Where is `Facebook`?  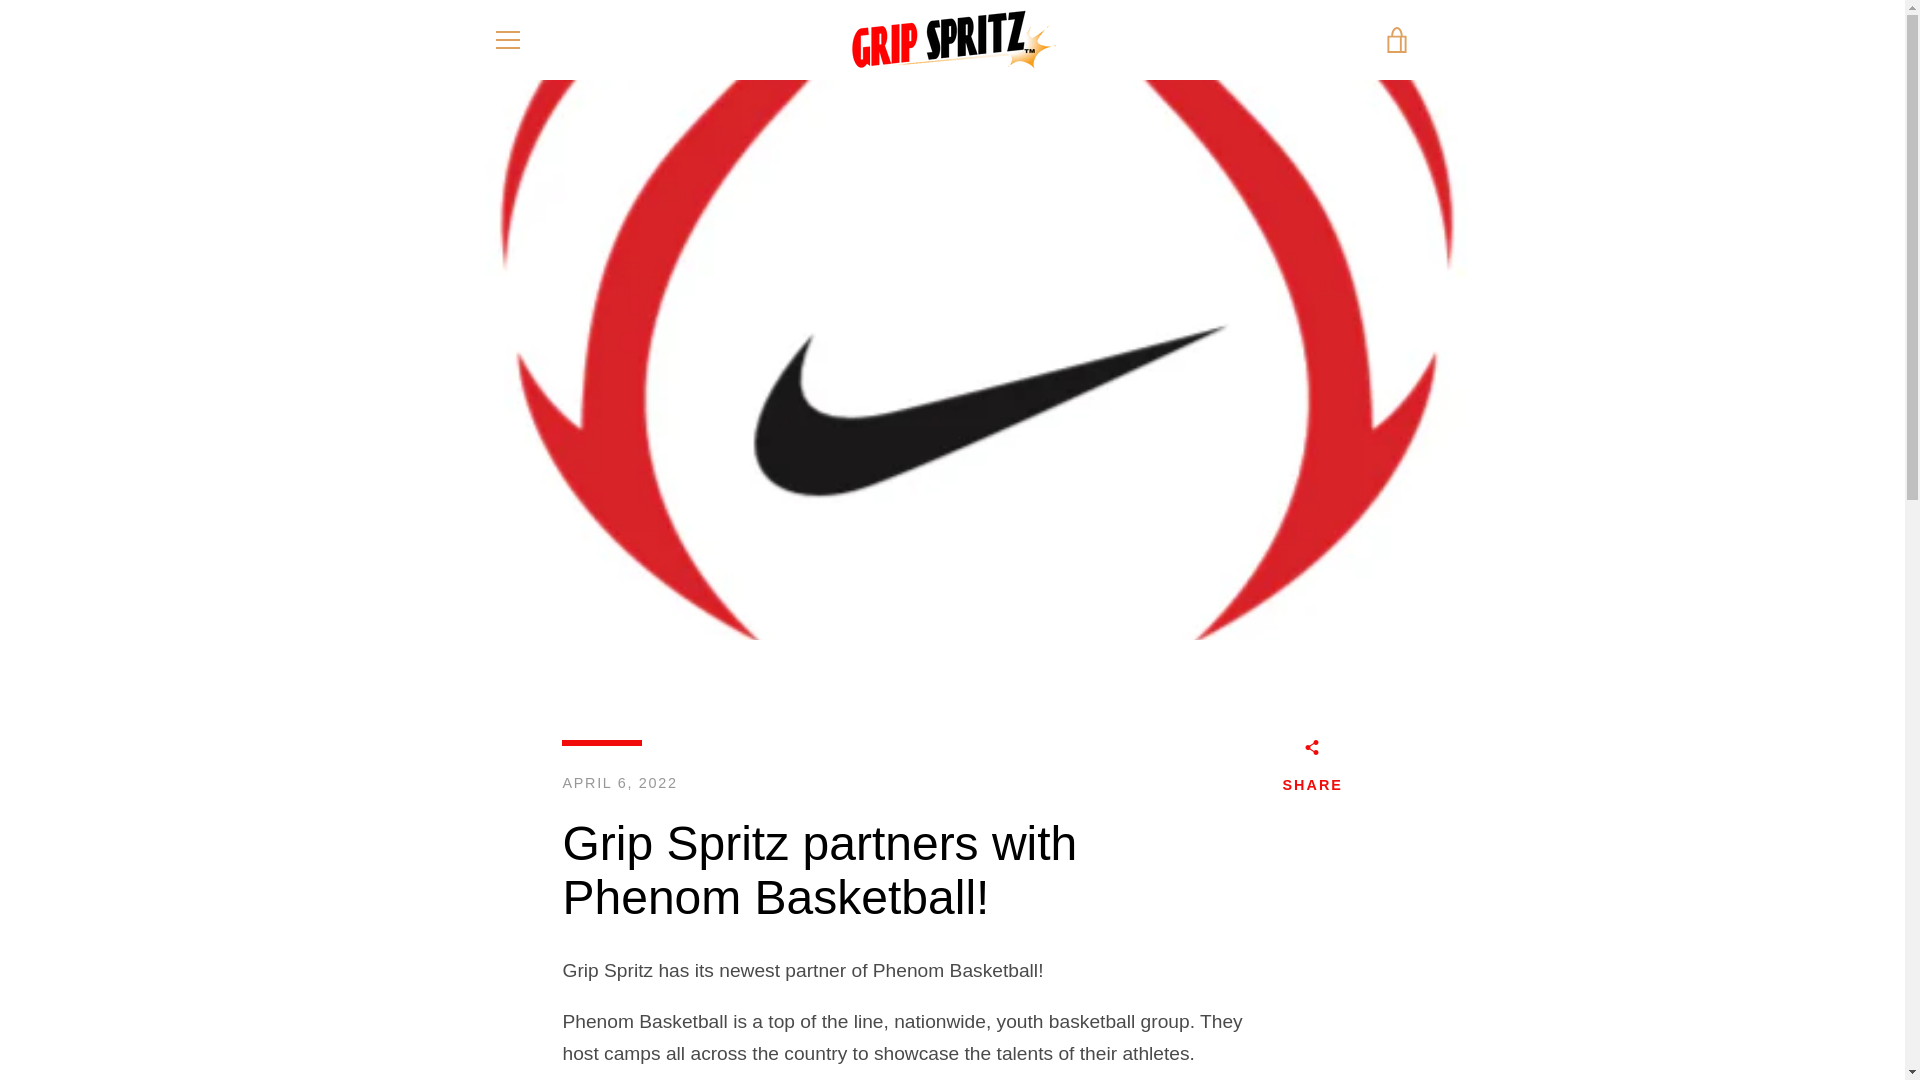 Facebook is located at coordinates (491, 1008).